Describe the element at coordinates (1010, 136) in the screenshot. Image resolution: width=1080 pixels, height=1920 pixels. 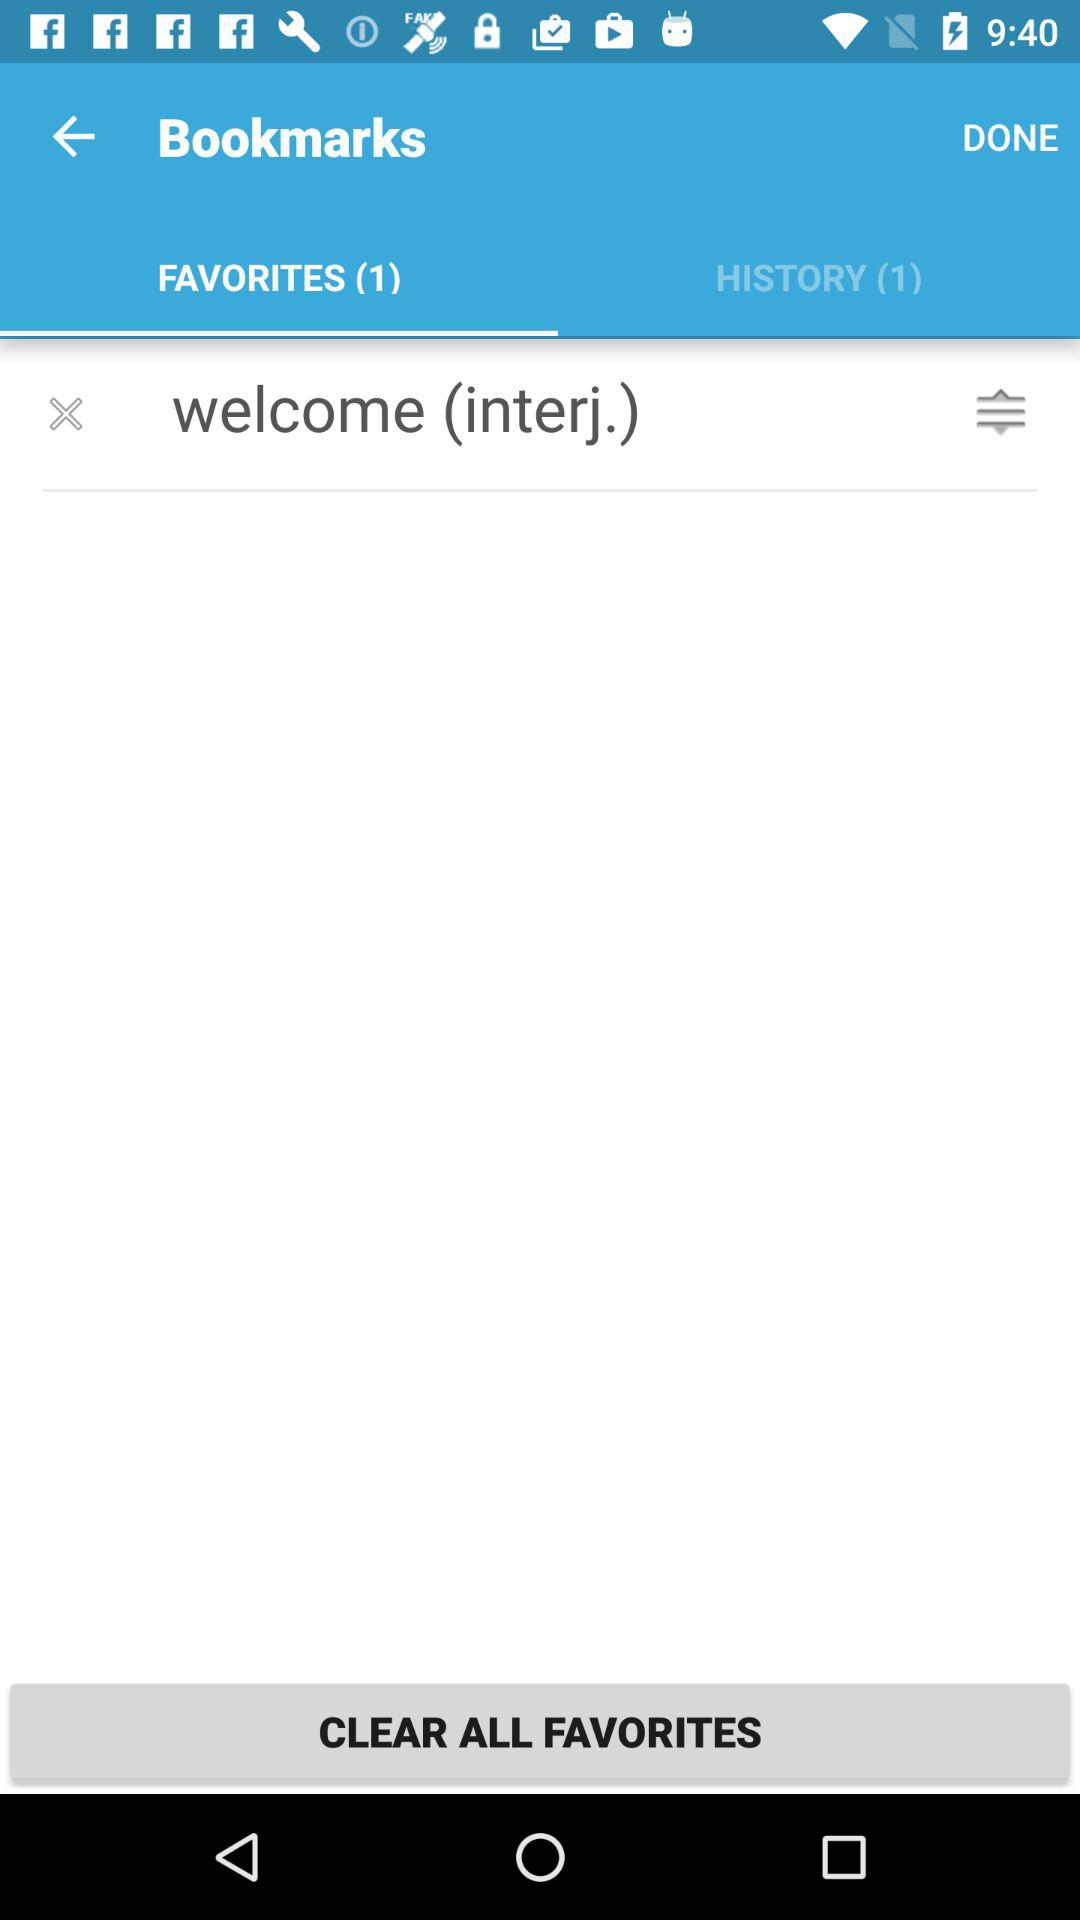
I see `choose the item to the right of the favorites (1) item` at that location.